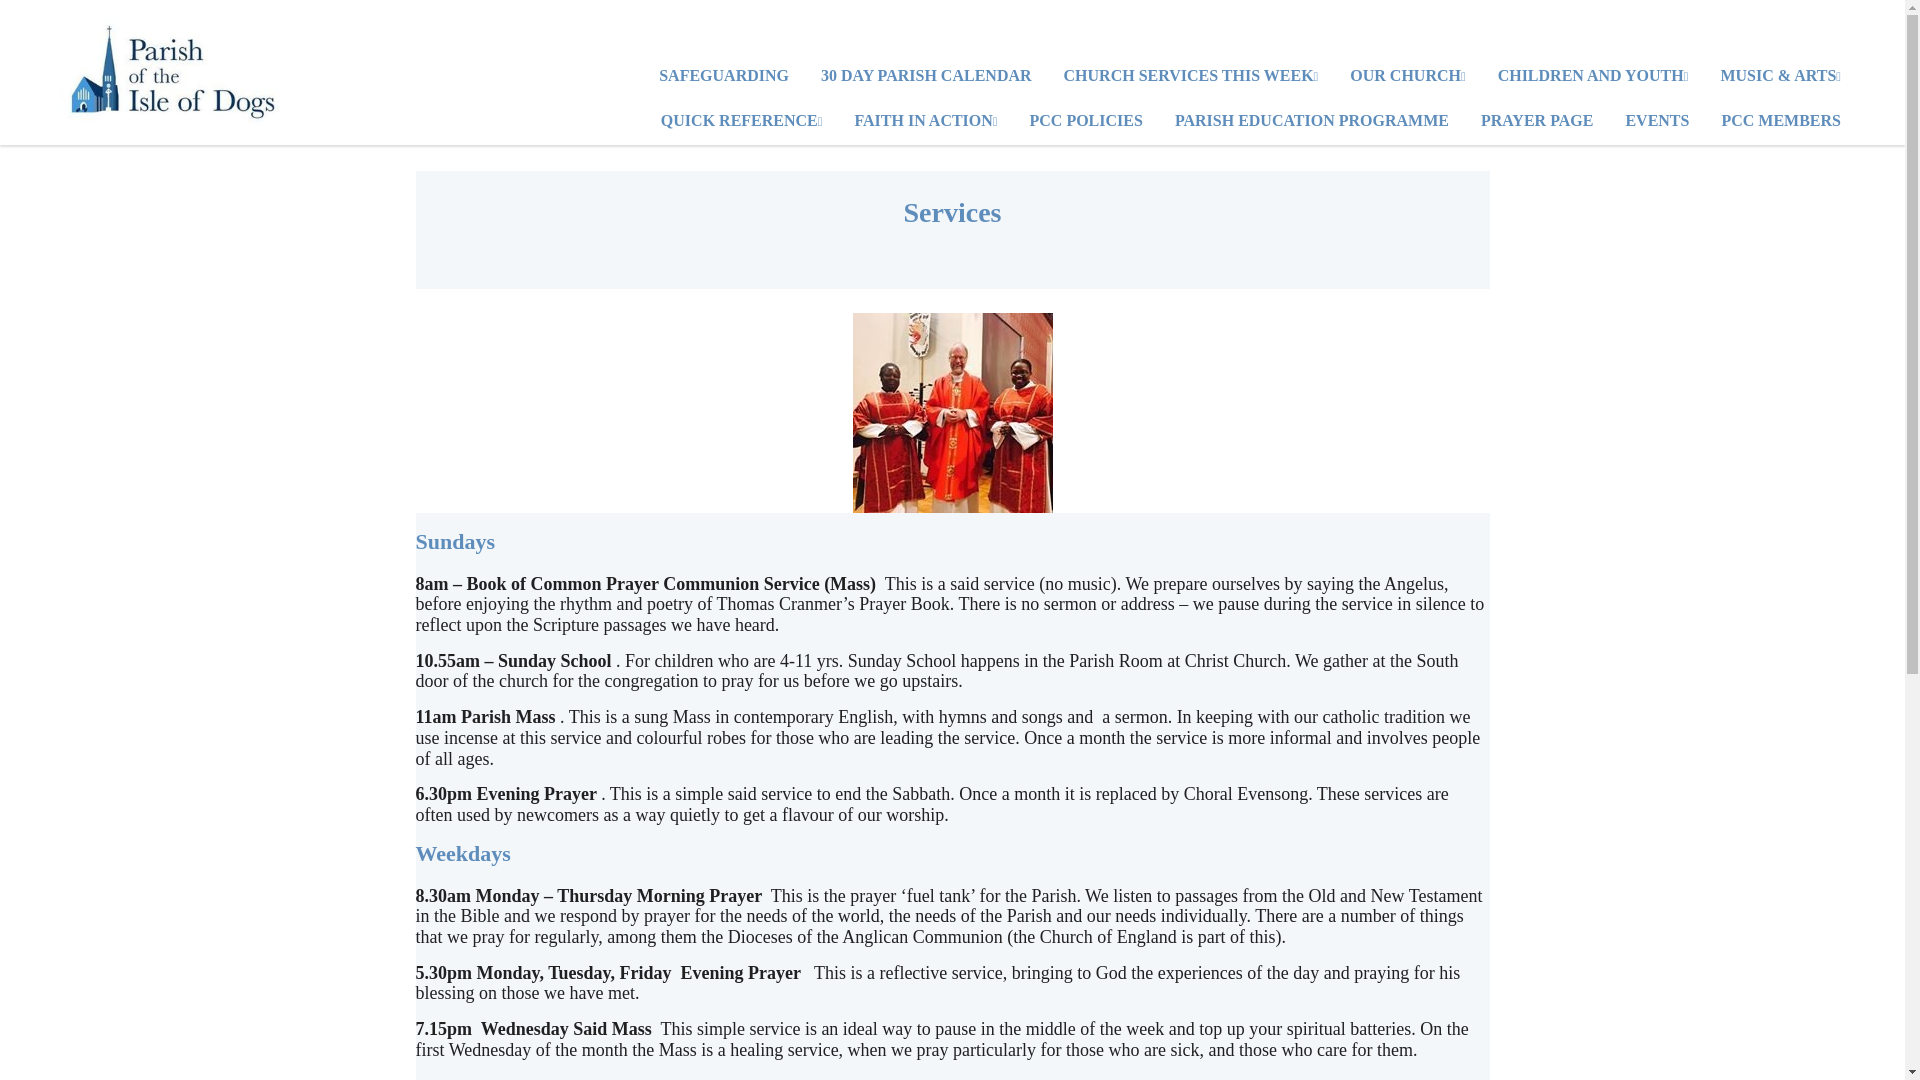  Describe the element at coordinates (1407, 78) in the screenshot. I see `OUR CHURCH` at that location.